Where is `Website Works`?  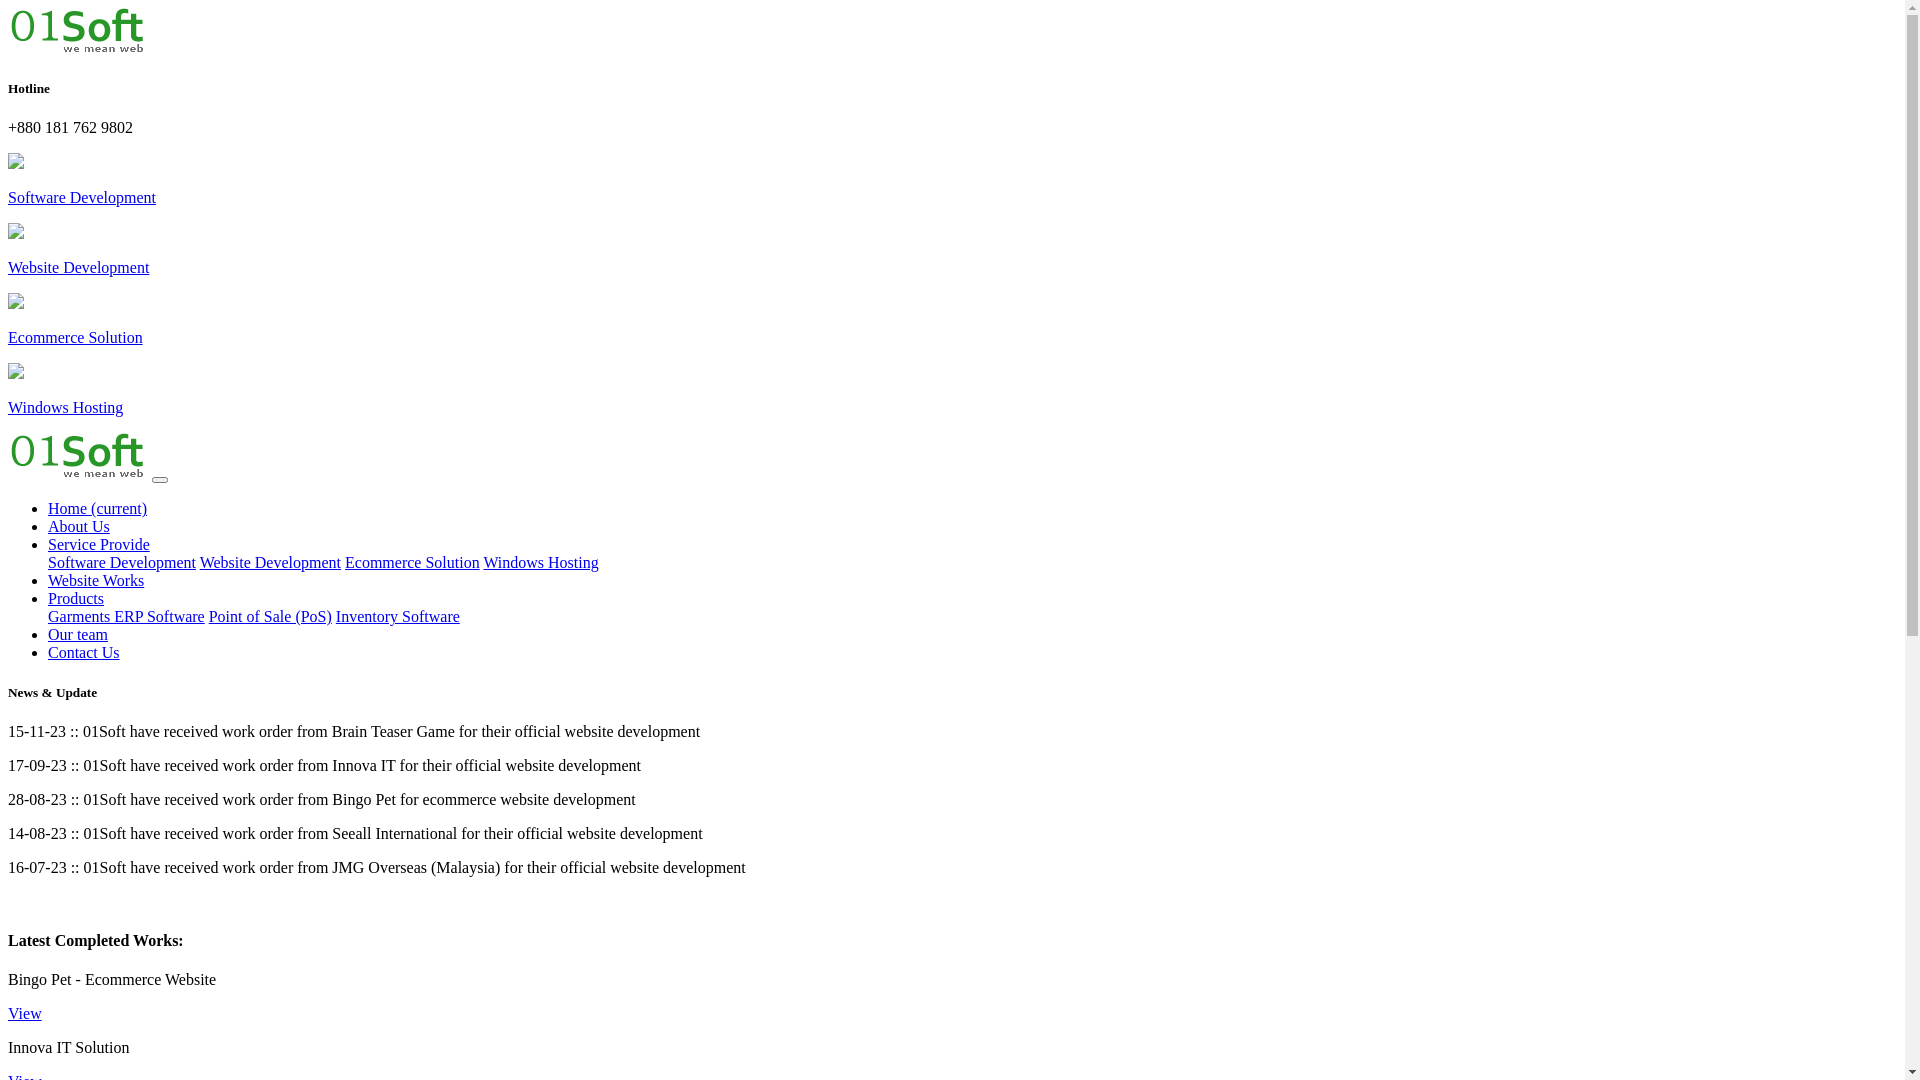
Website Works is located at coordinates (96, 580).